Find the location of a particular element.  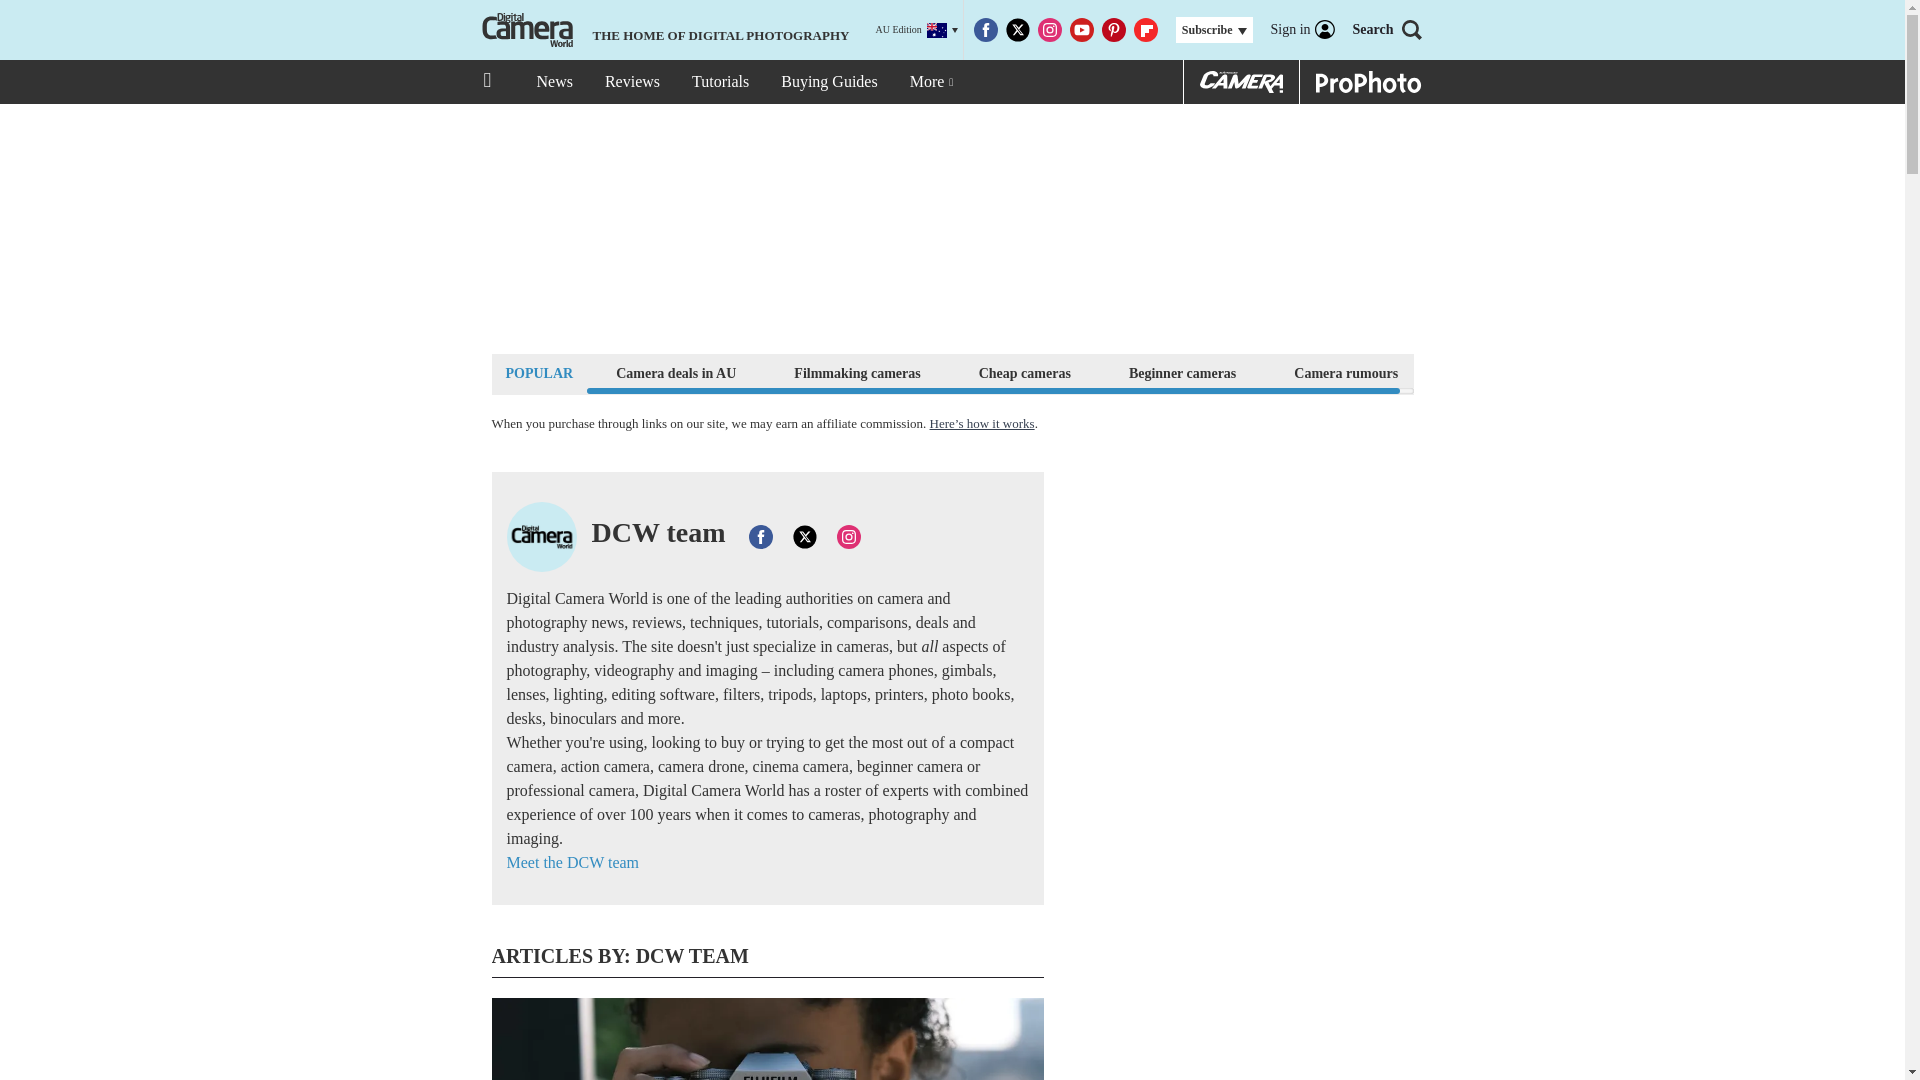

Camera deals in AU is located at coordinates (676, 372).